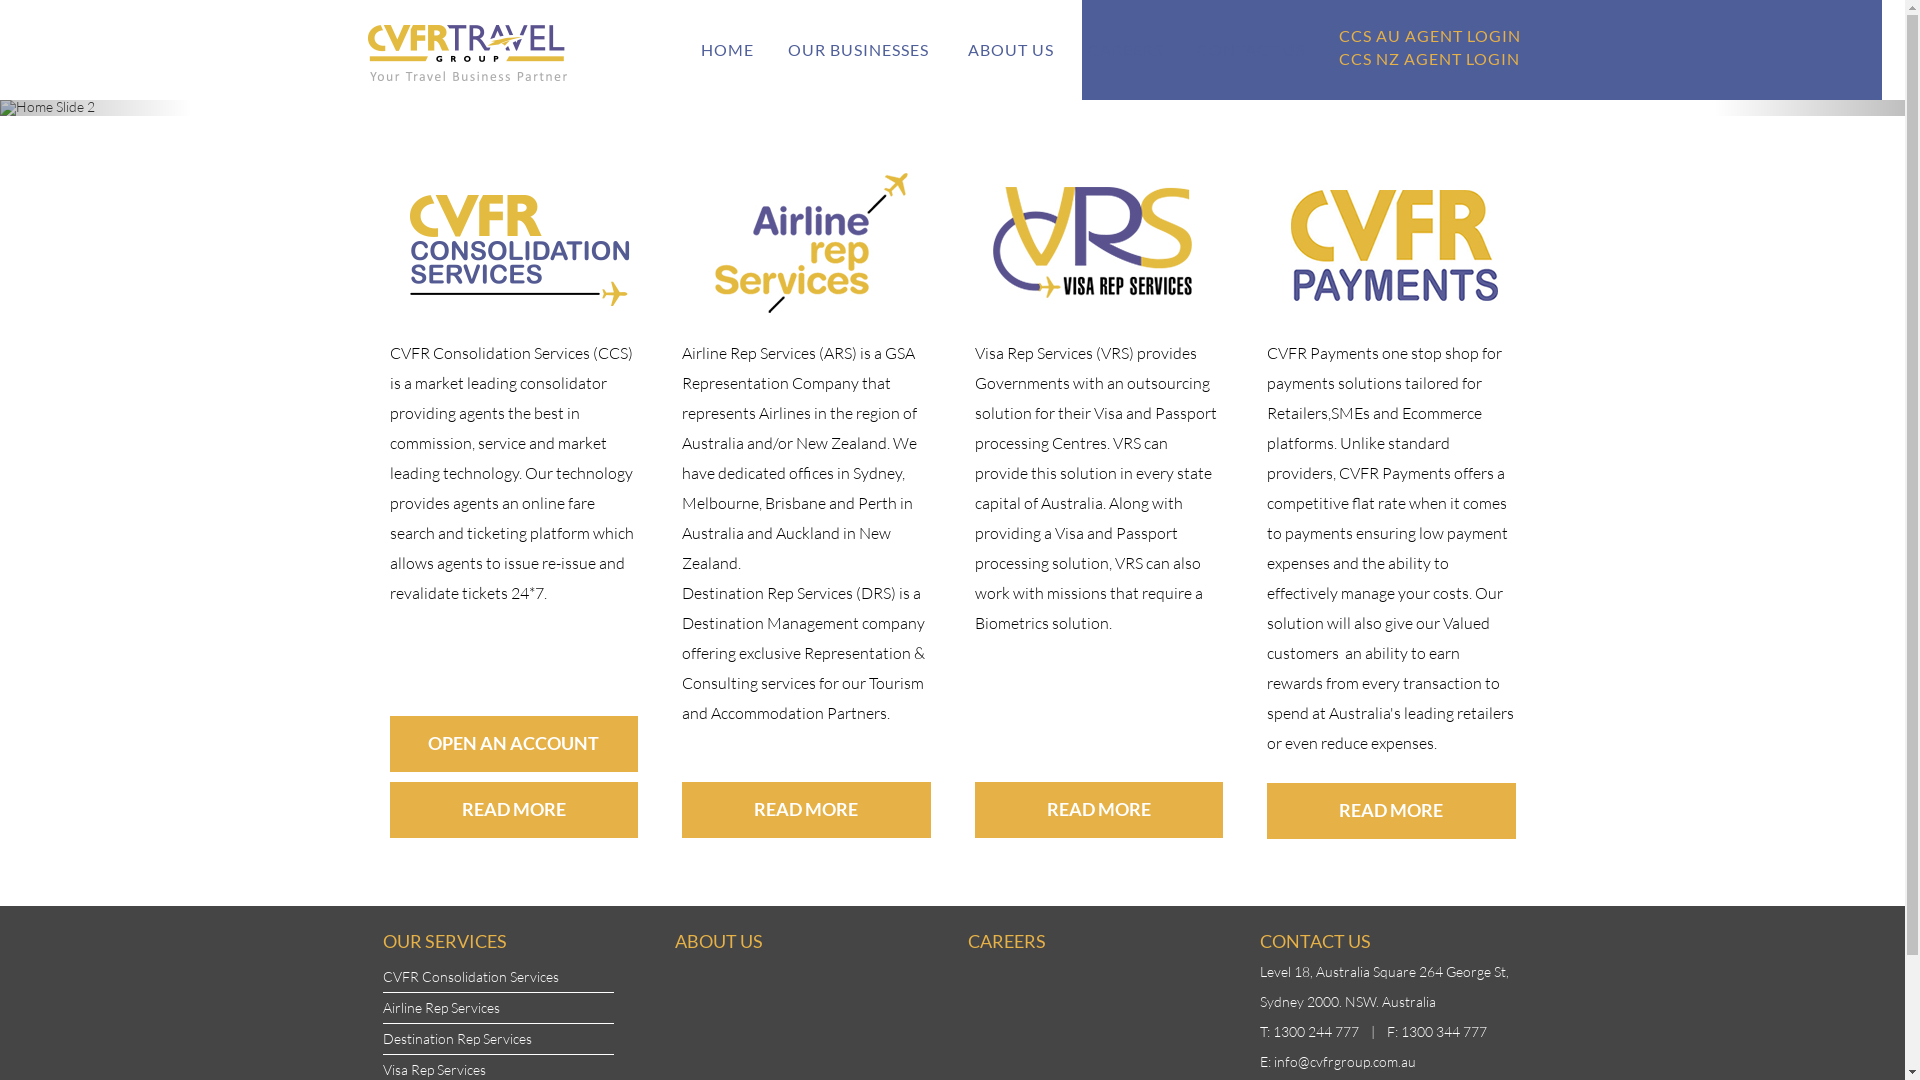 Image resolution: width=1920 pixels, height=1080 pixels. Describe the element at coordinates (806, 810) in the screenshot. I see `READ MORE` at that location.